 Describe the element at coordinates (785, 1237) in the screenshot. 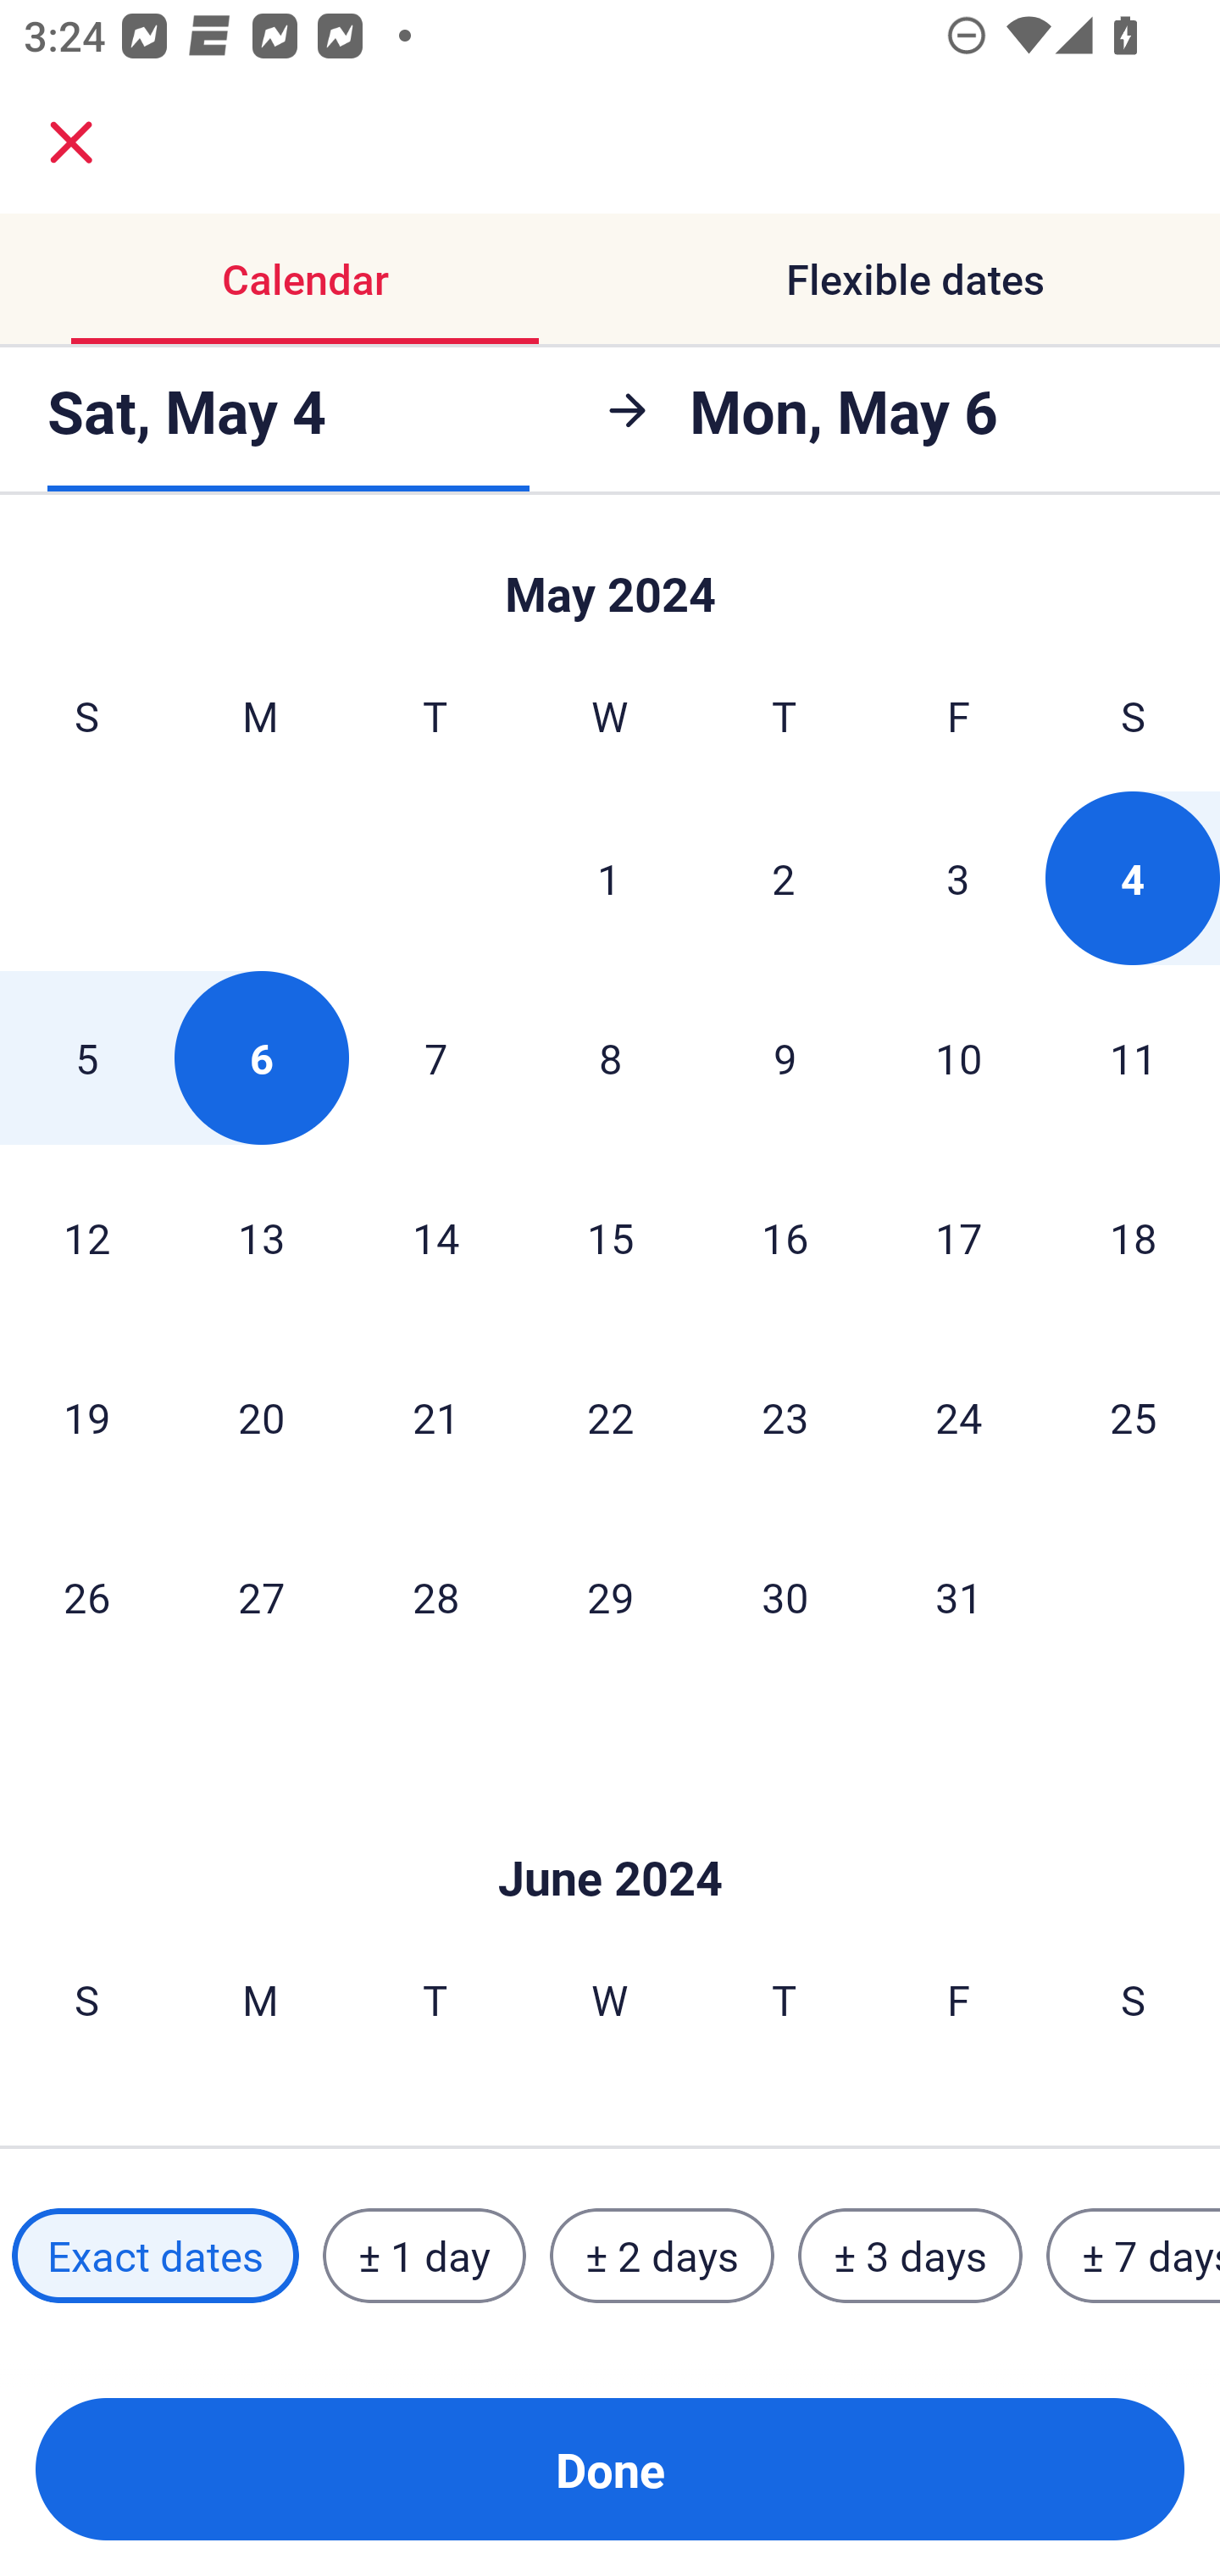

I see `16 Thursday, May 16, 2024` at that location.